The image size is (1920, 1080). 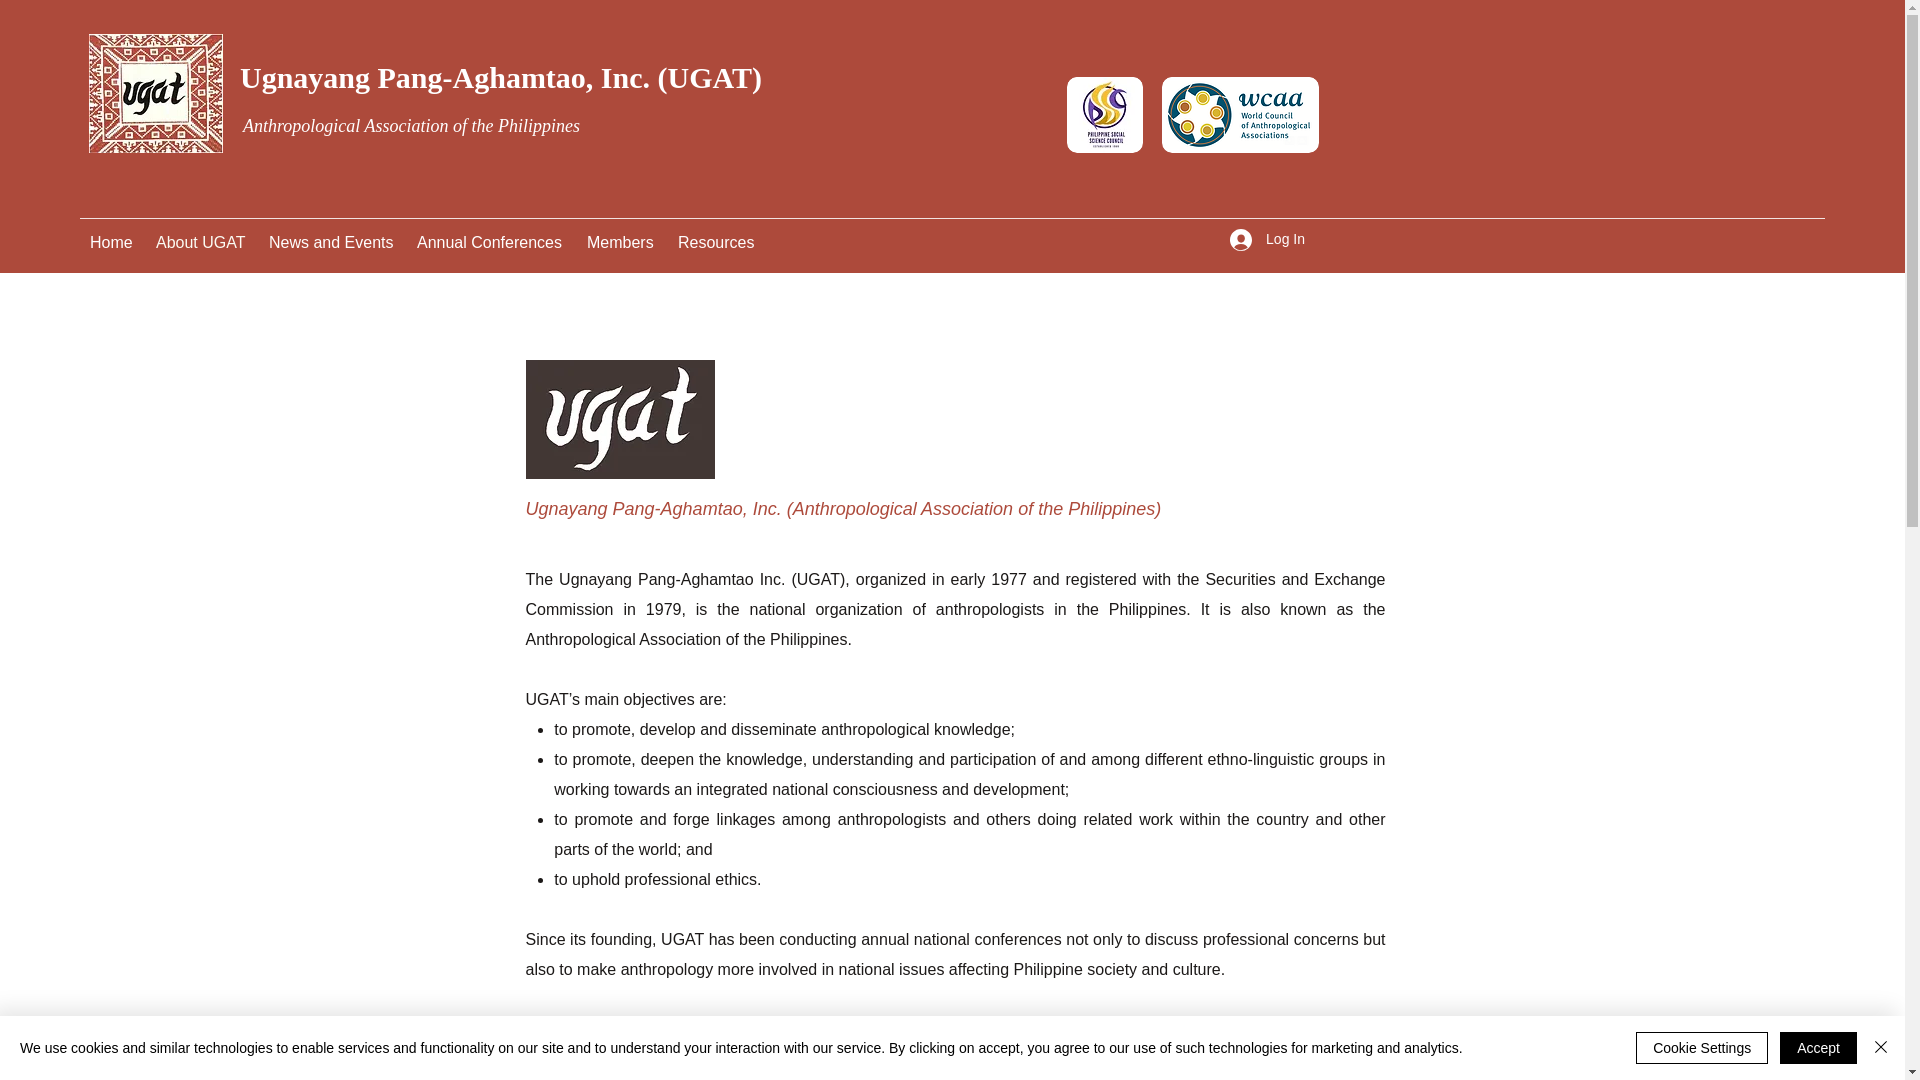 What do you see at coordinates (1104, 114) in the screenshot?
I see `PSSC logo.jpg` at bounding box center [1104, 114].